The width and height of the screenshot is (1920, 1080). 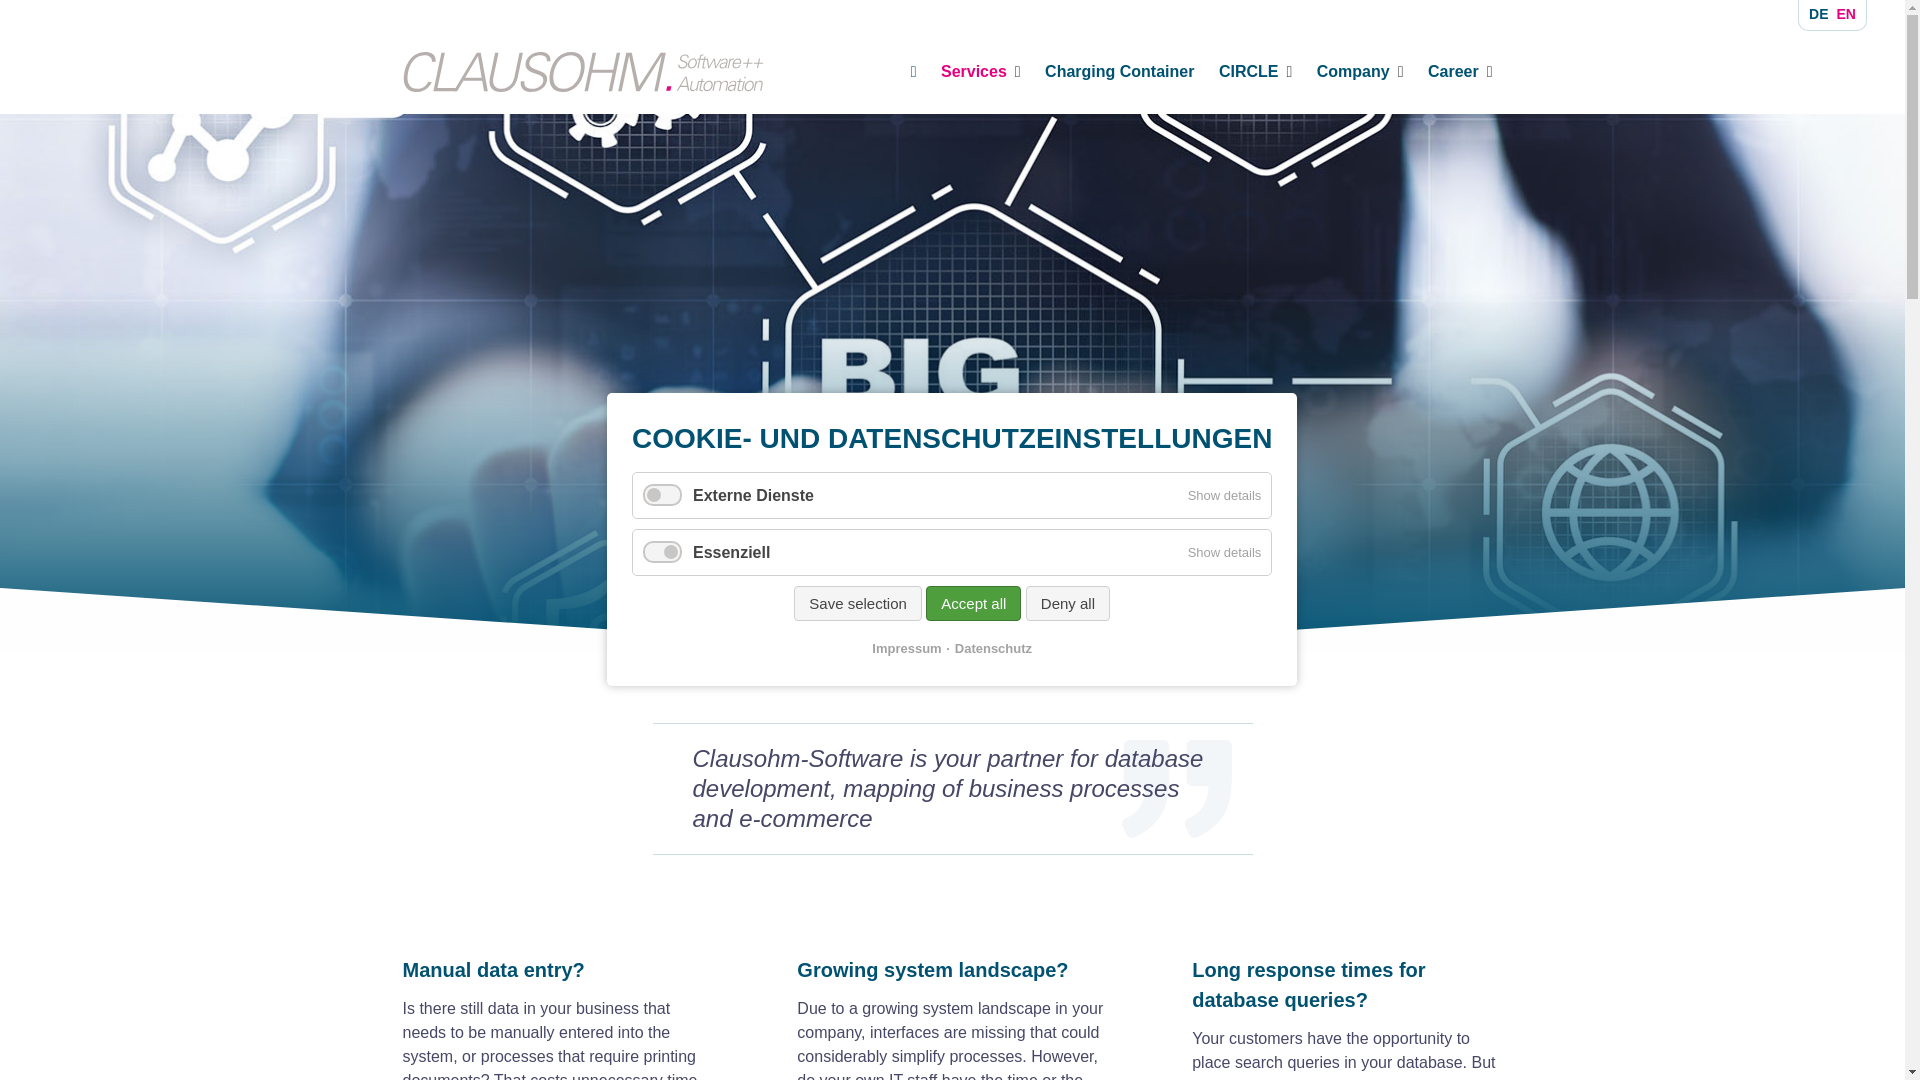 What do you see at coordinates (1460, 71) in the screenshot?
I see `Career` at bounding box center [1460, 71].